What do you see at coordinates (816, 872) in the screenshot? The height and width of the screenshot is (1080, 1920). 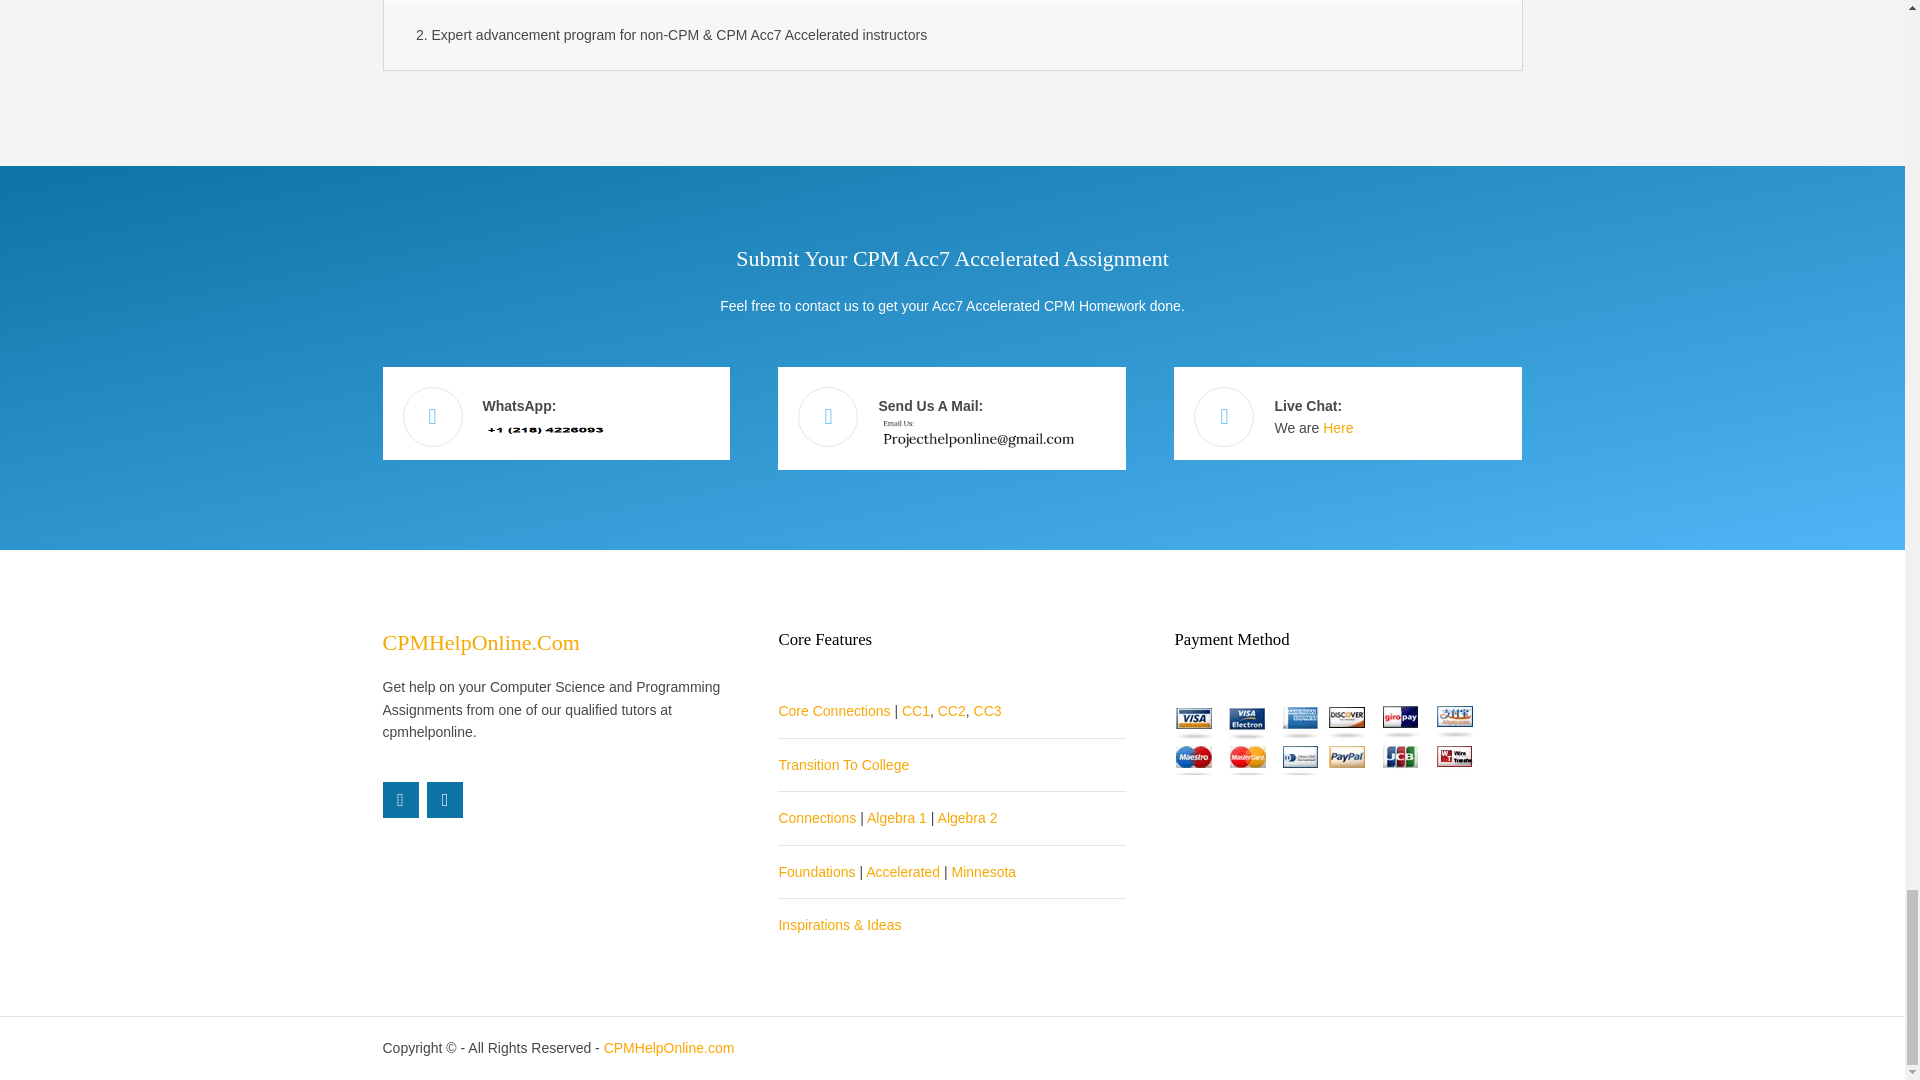 I see `Foundations` at bounding box center [816, 872].